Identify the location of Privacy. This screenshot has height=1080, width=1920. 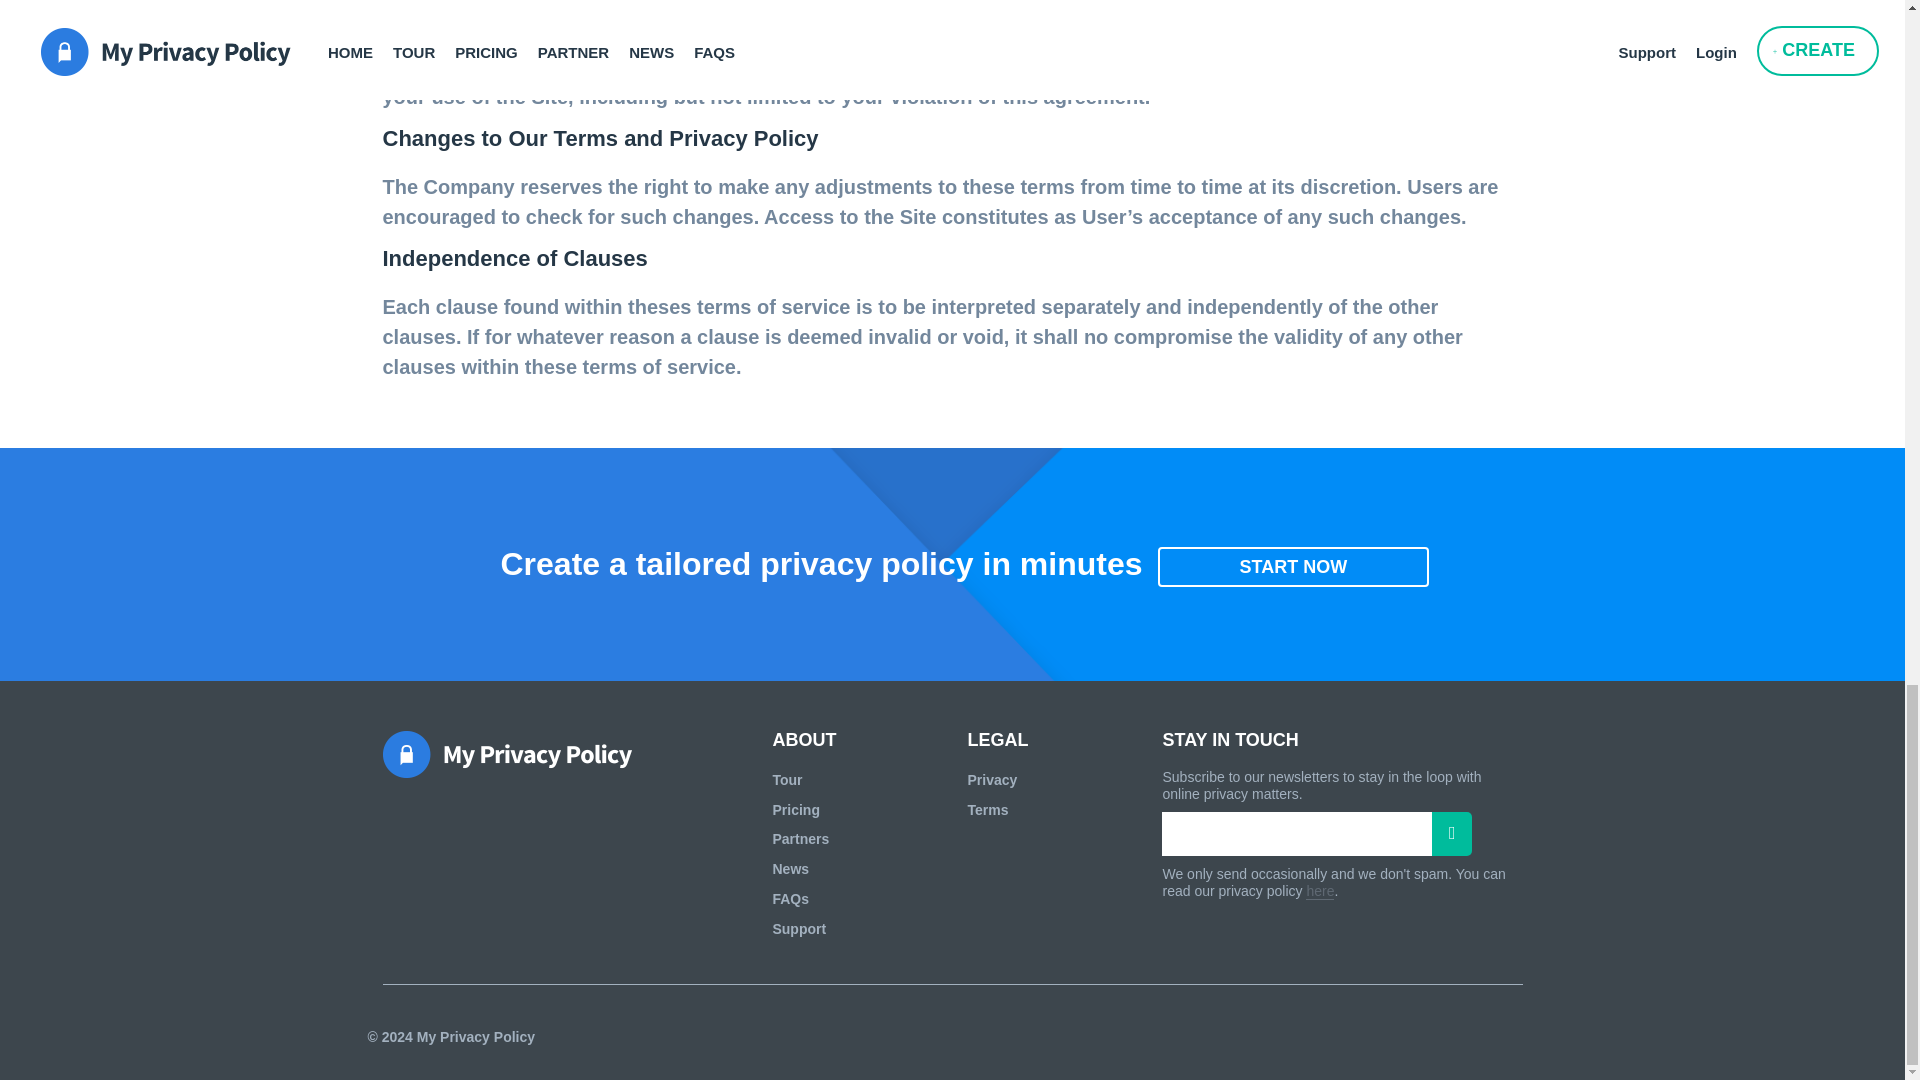
(992, 780).